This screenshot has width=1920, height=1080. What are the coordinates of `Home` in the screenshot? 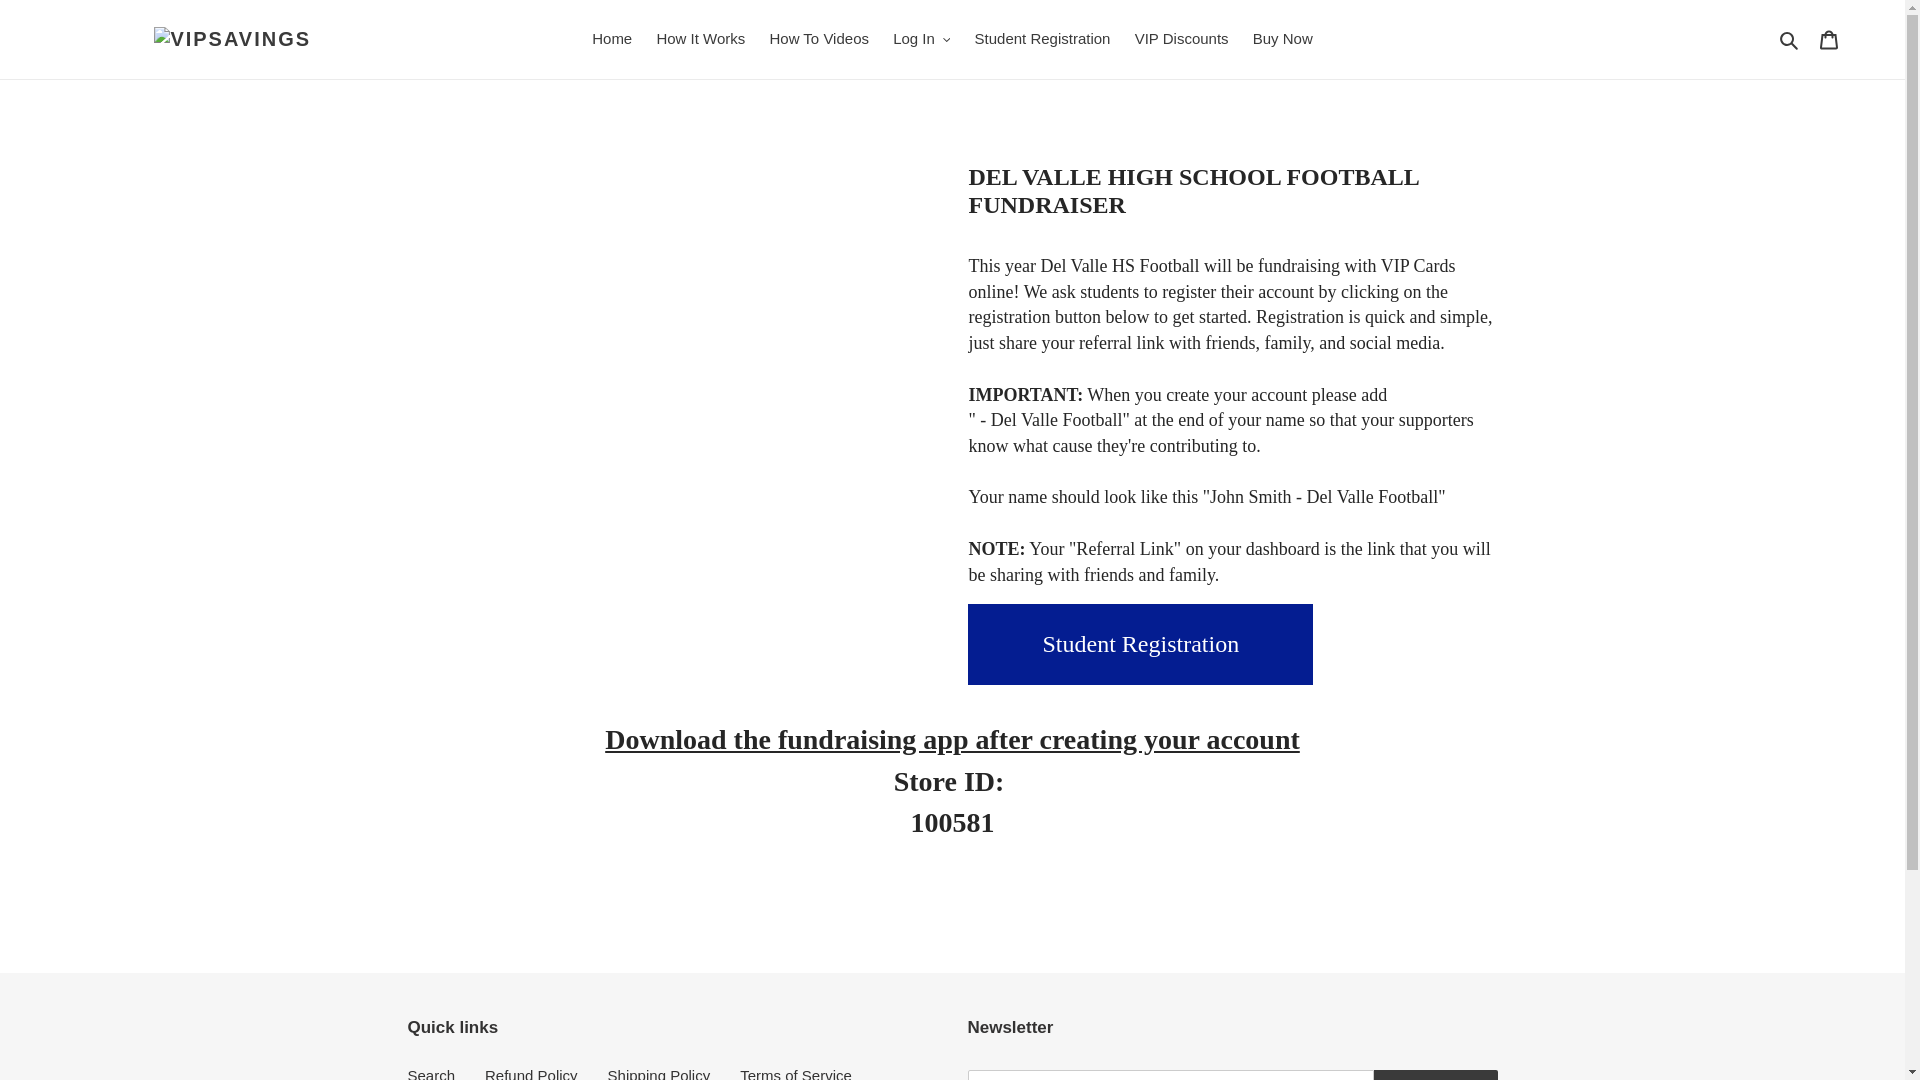 It's located at (611, 39).